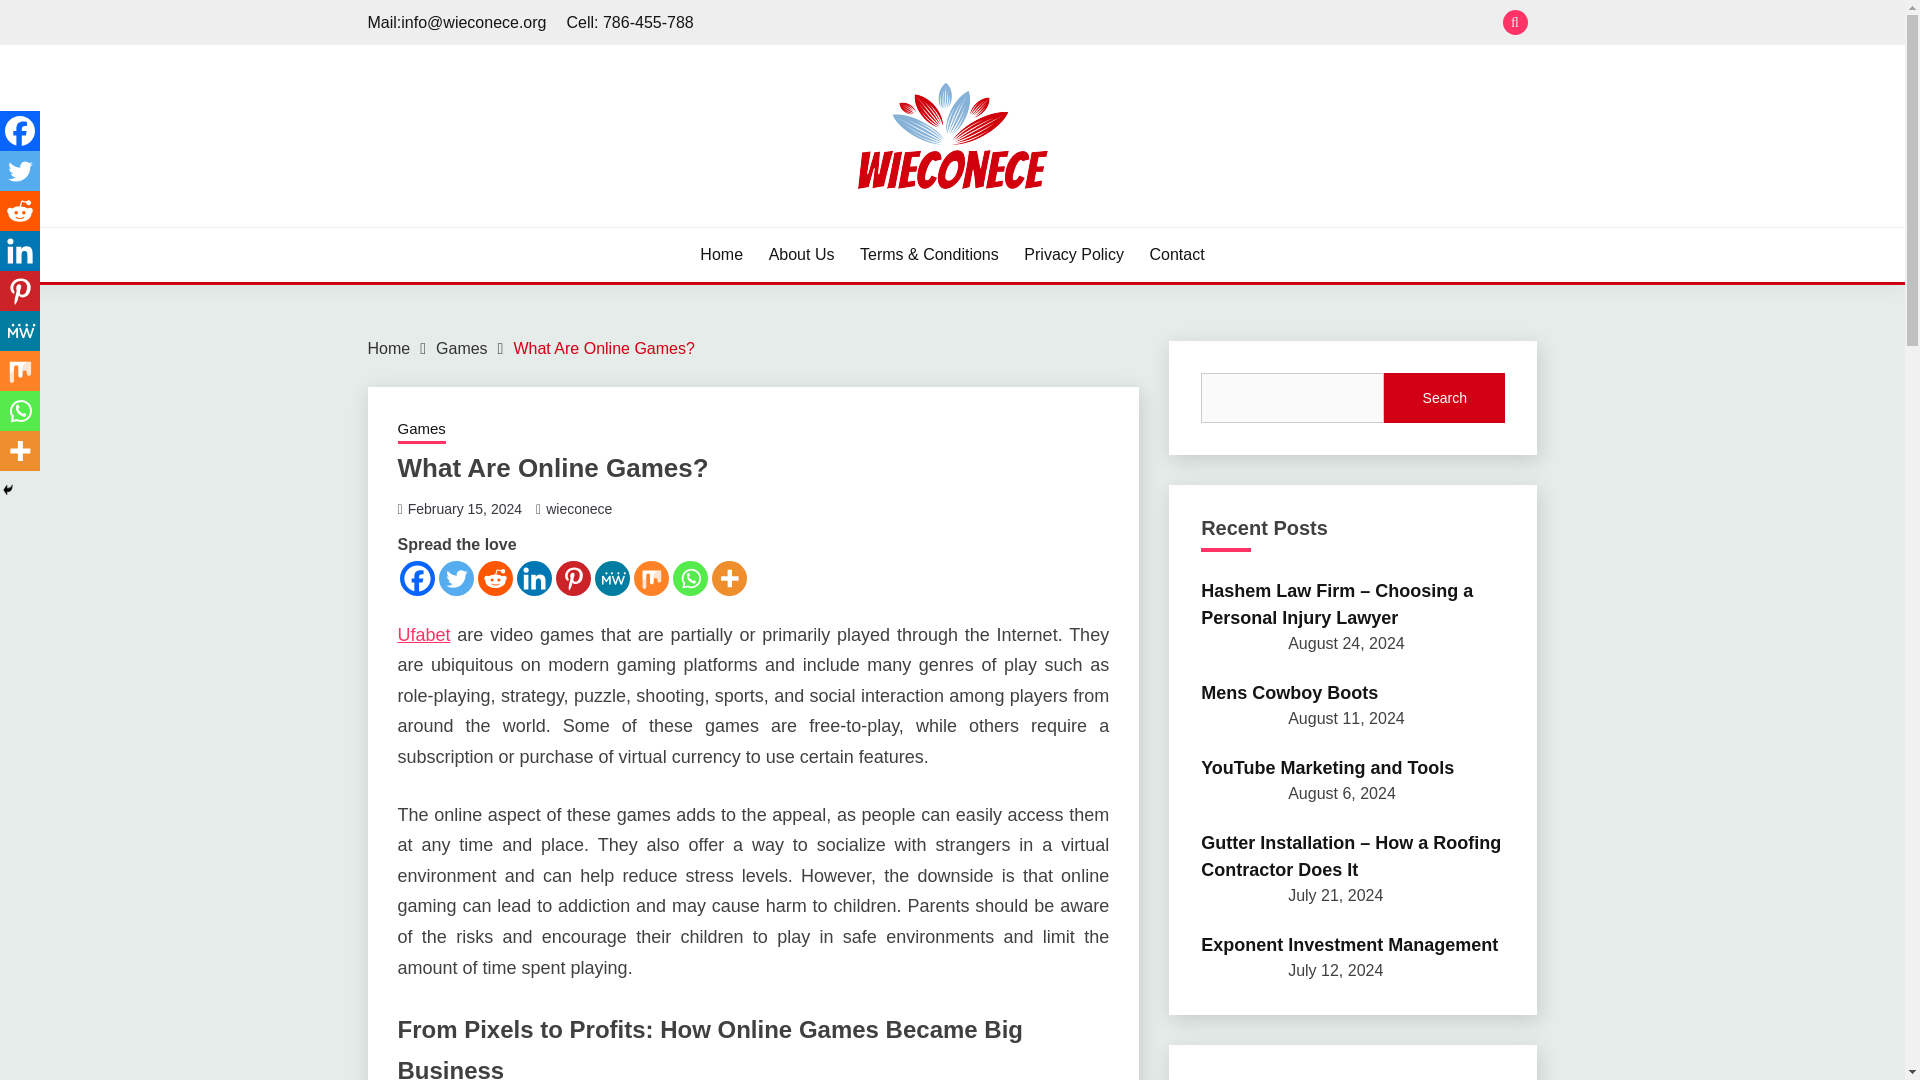 This screenshot has width=1920, height=1080. Describe the element at coordinates (578, 509) in the screenshot. I see `wieconece` at that location.